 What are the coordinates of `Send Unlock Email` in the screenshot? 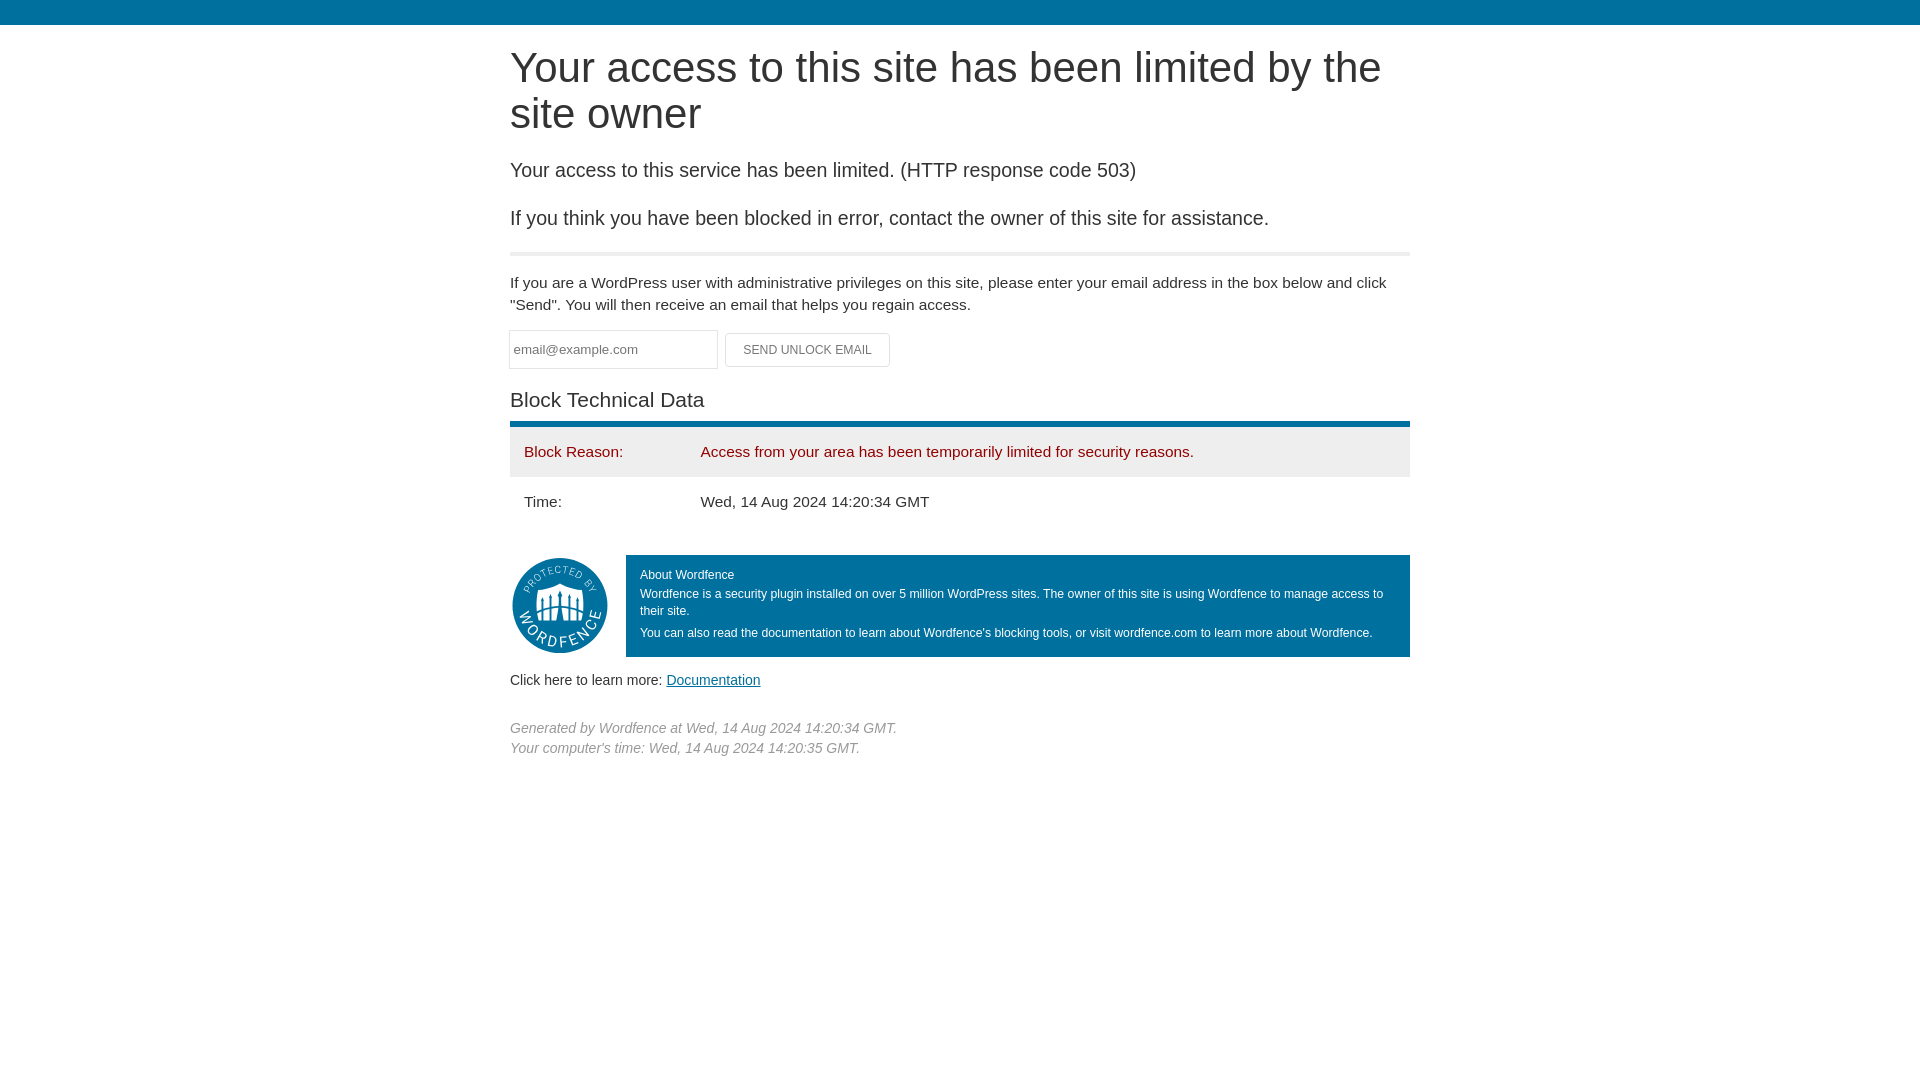 It's located at (808, 350).